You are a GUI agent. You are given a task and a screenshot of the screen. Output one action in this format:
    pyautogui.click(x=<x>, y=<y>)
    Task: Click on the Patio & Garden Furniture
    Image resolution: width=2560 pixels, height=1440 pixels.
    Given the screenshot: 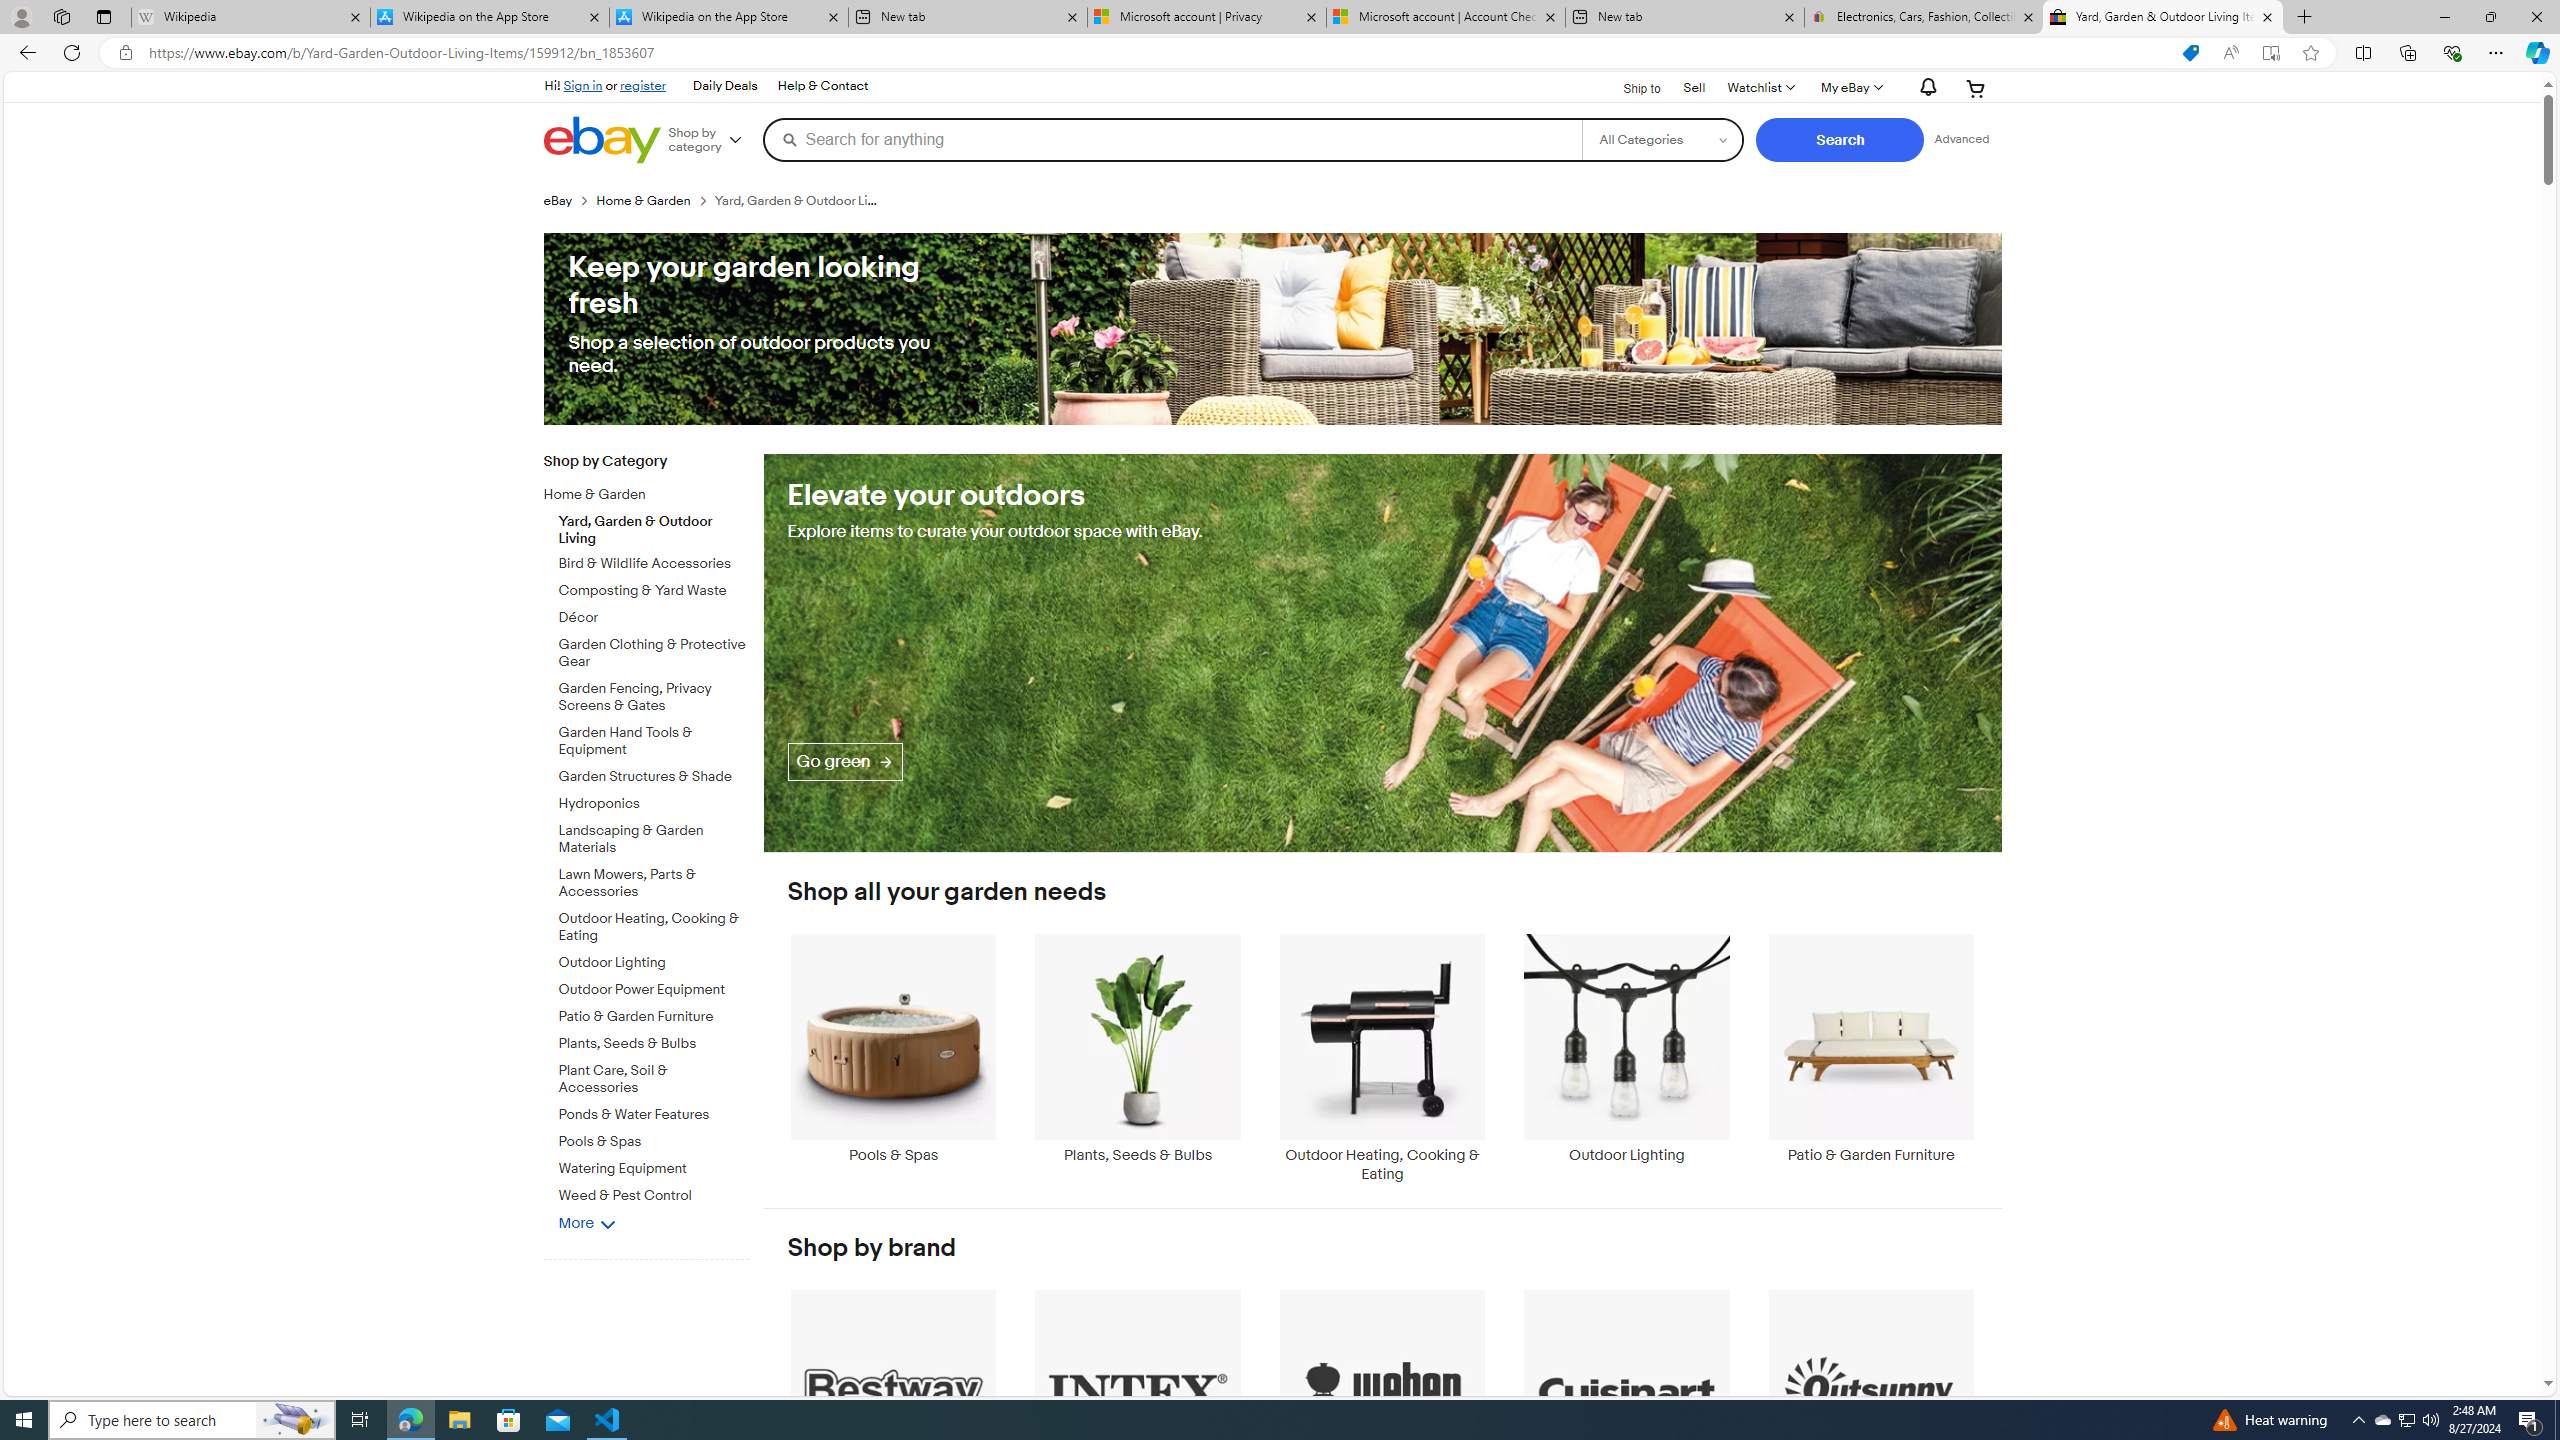 What is the action you would take?
    pyautogui.click(x=1871, y=1058)
    